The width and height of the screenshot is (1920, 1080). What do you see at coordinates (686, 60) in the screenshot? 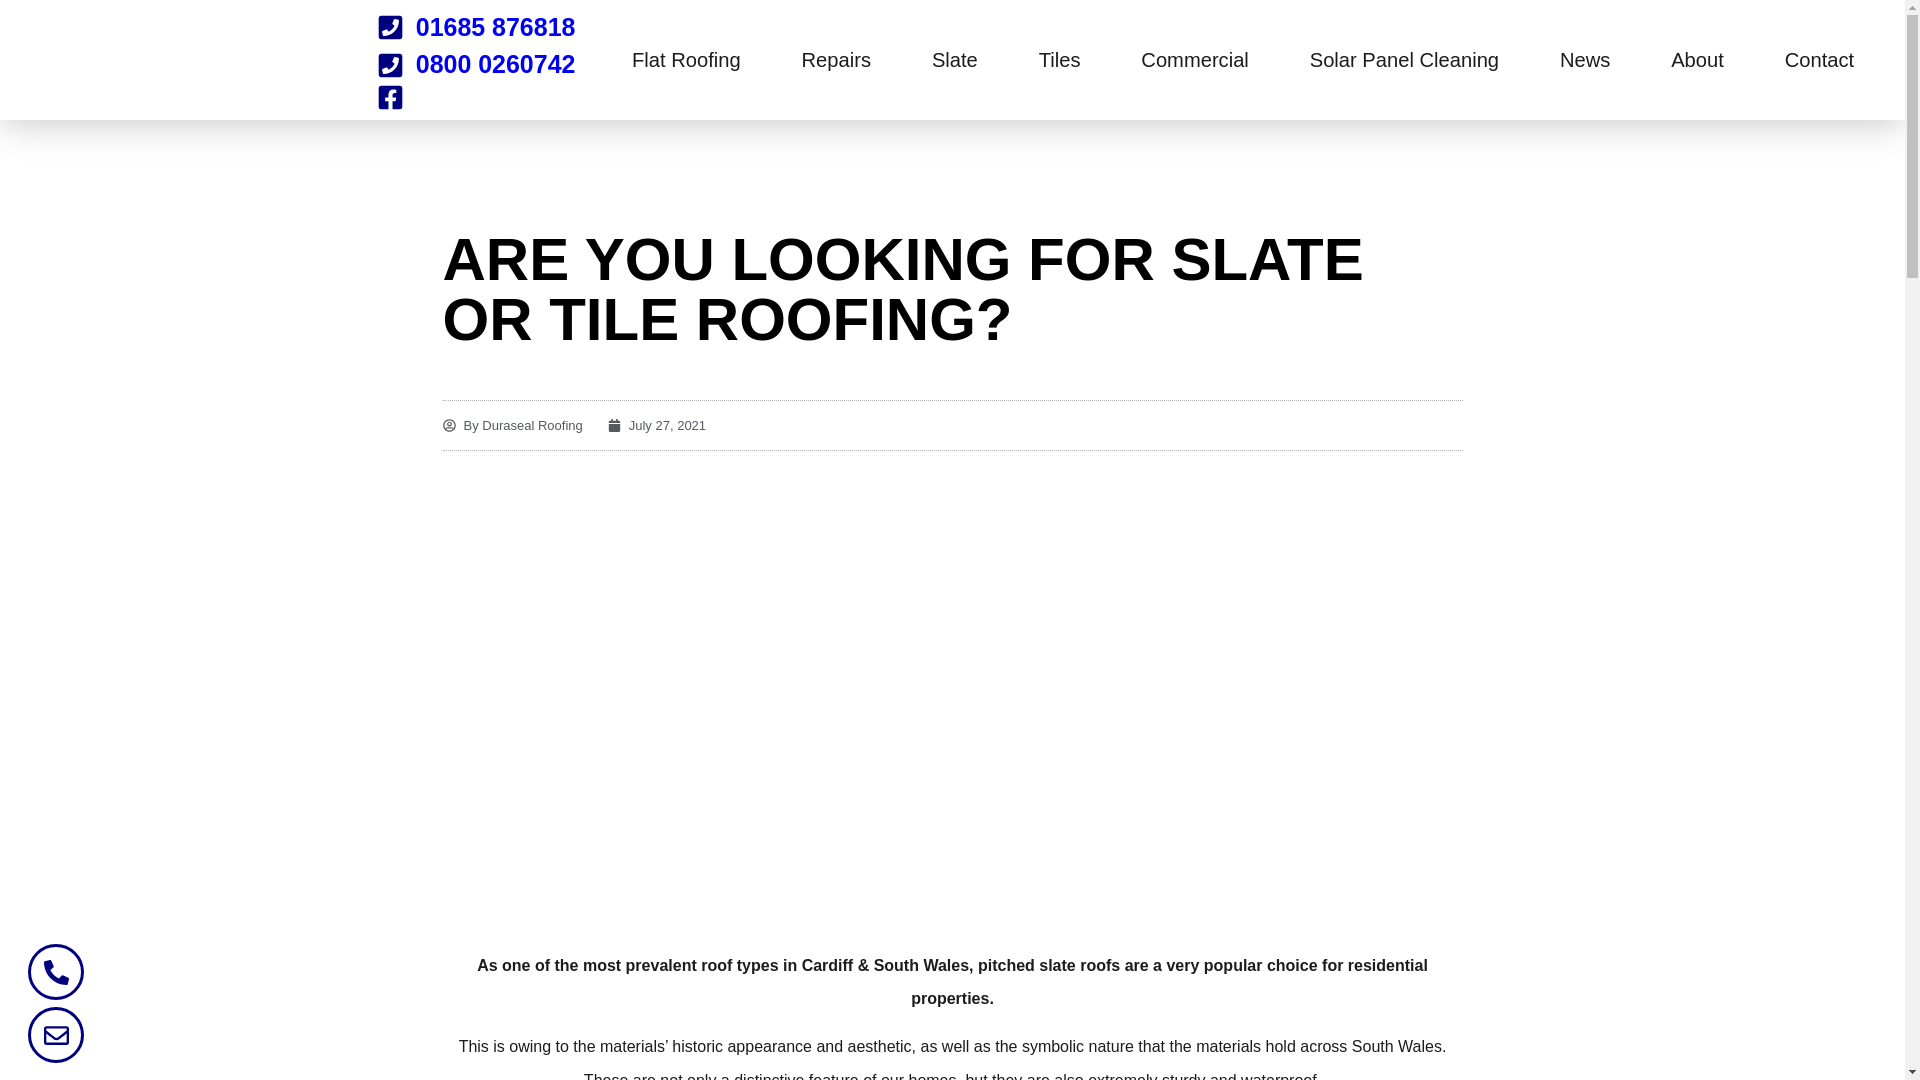
I see `Flat Roofing` at bounding box center [686, 60].